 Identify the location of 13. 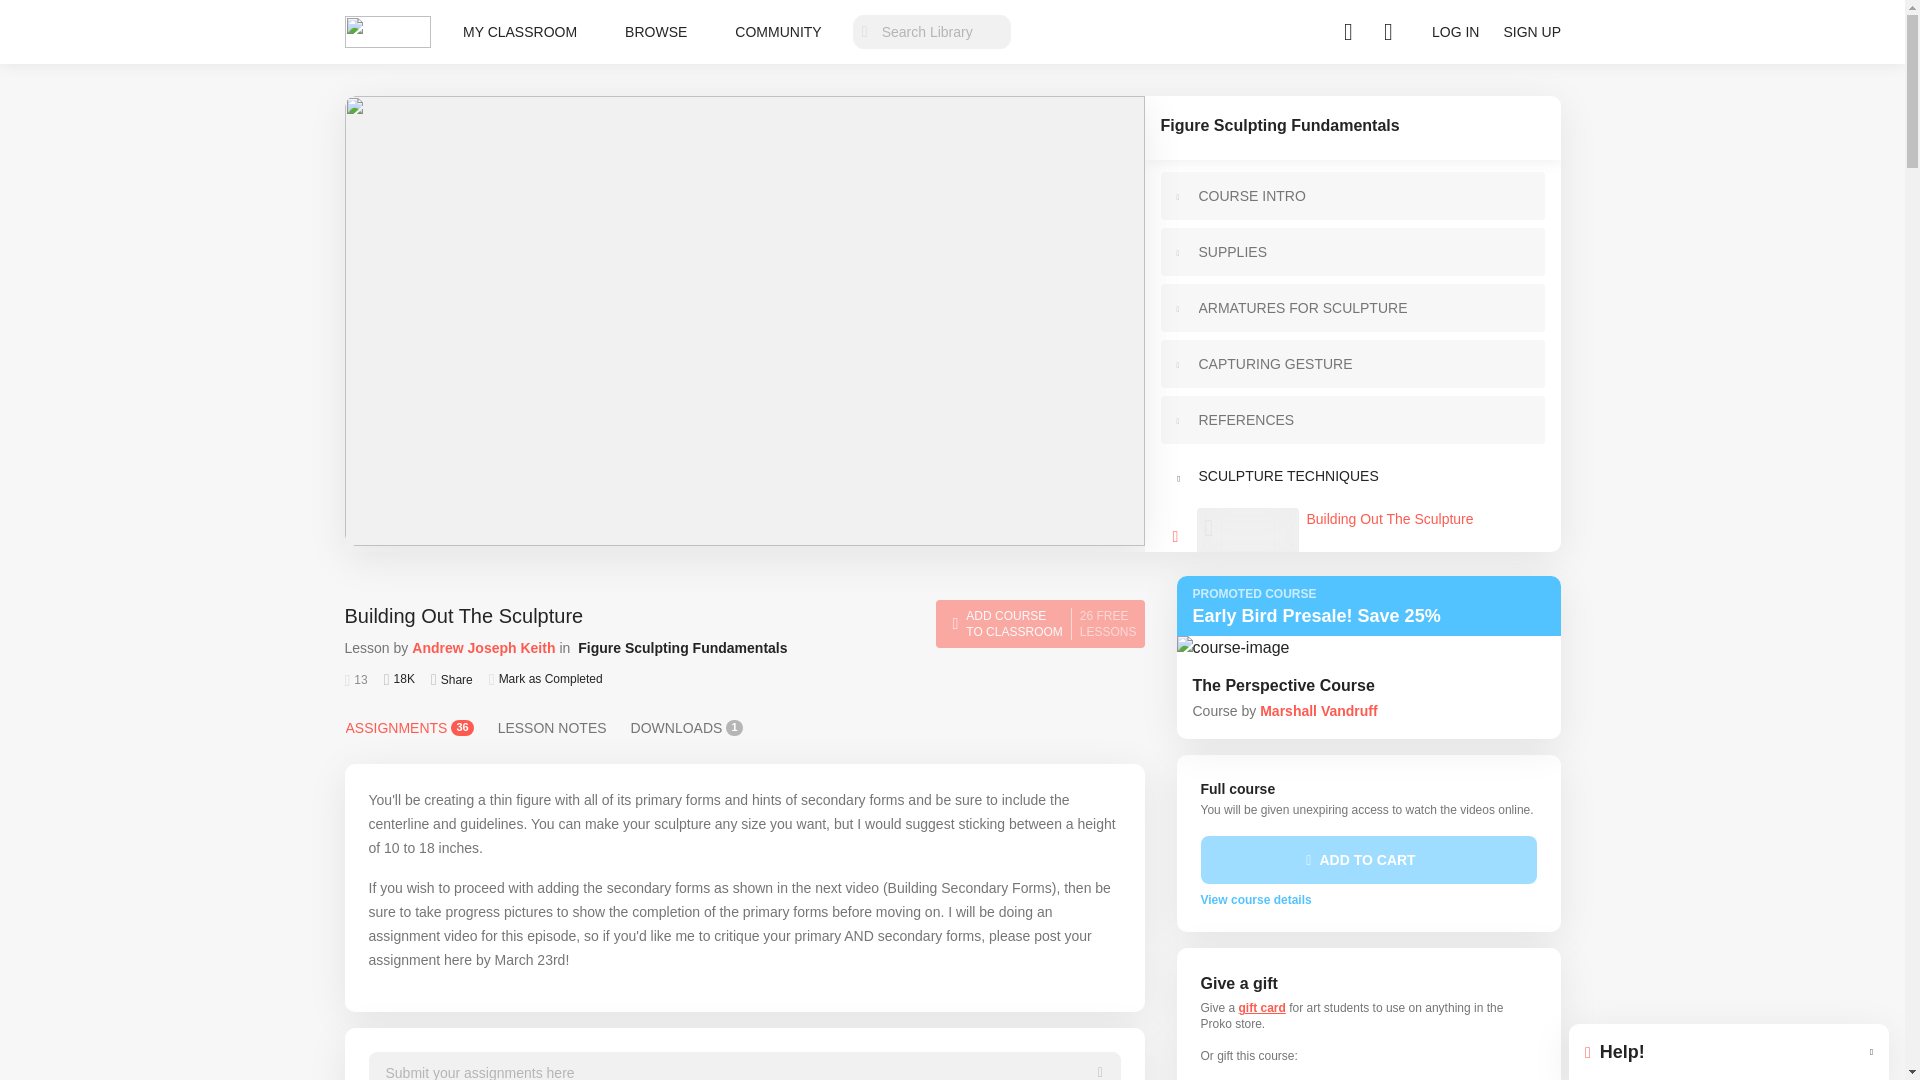
(354, 679).